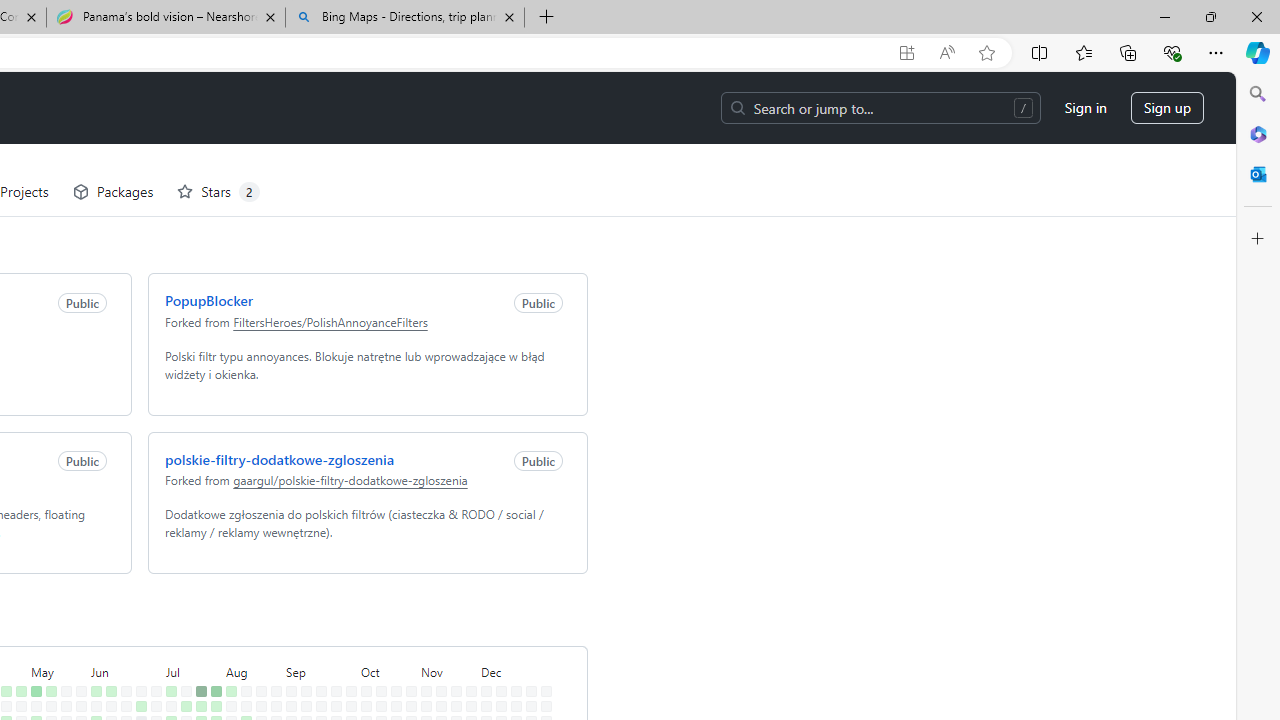 The height and width of the screenshot is (720, 1280). What do you see at coordinates (47, 664) in the screenshot?
I see `No contributions on May 15th.` at bounding box center [47, 664].